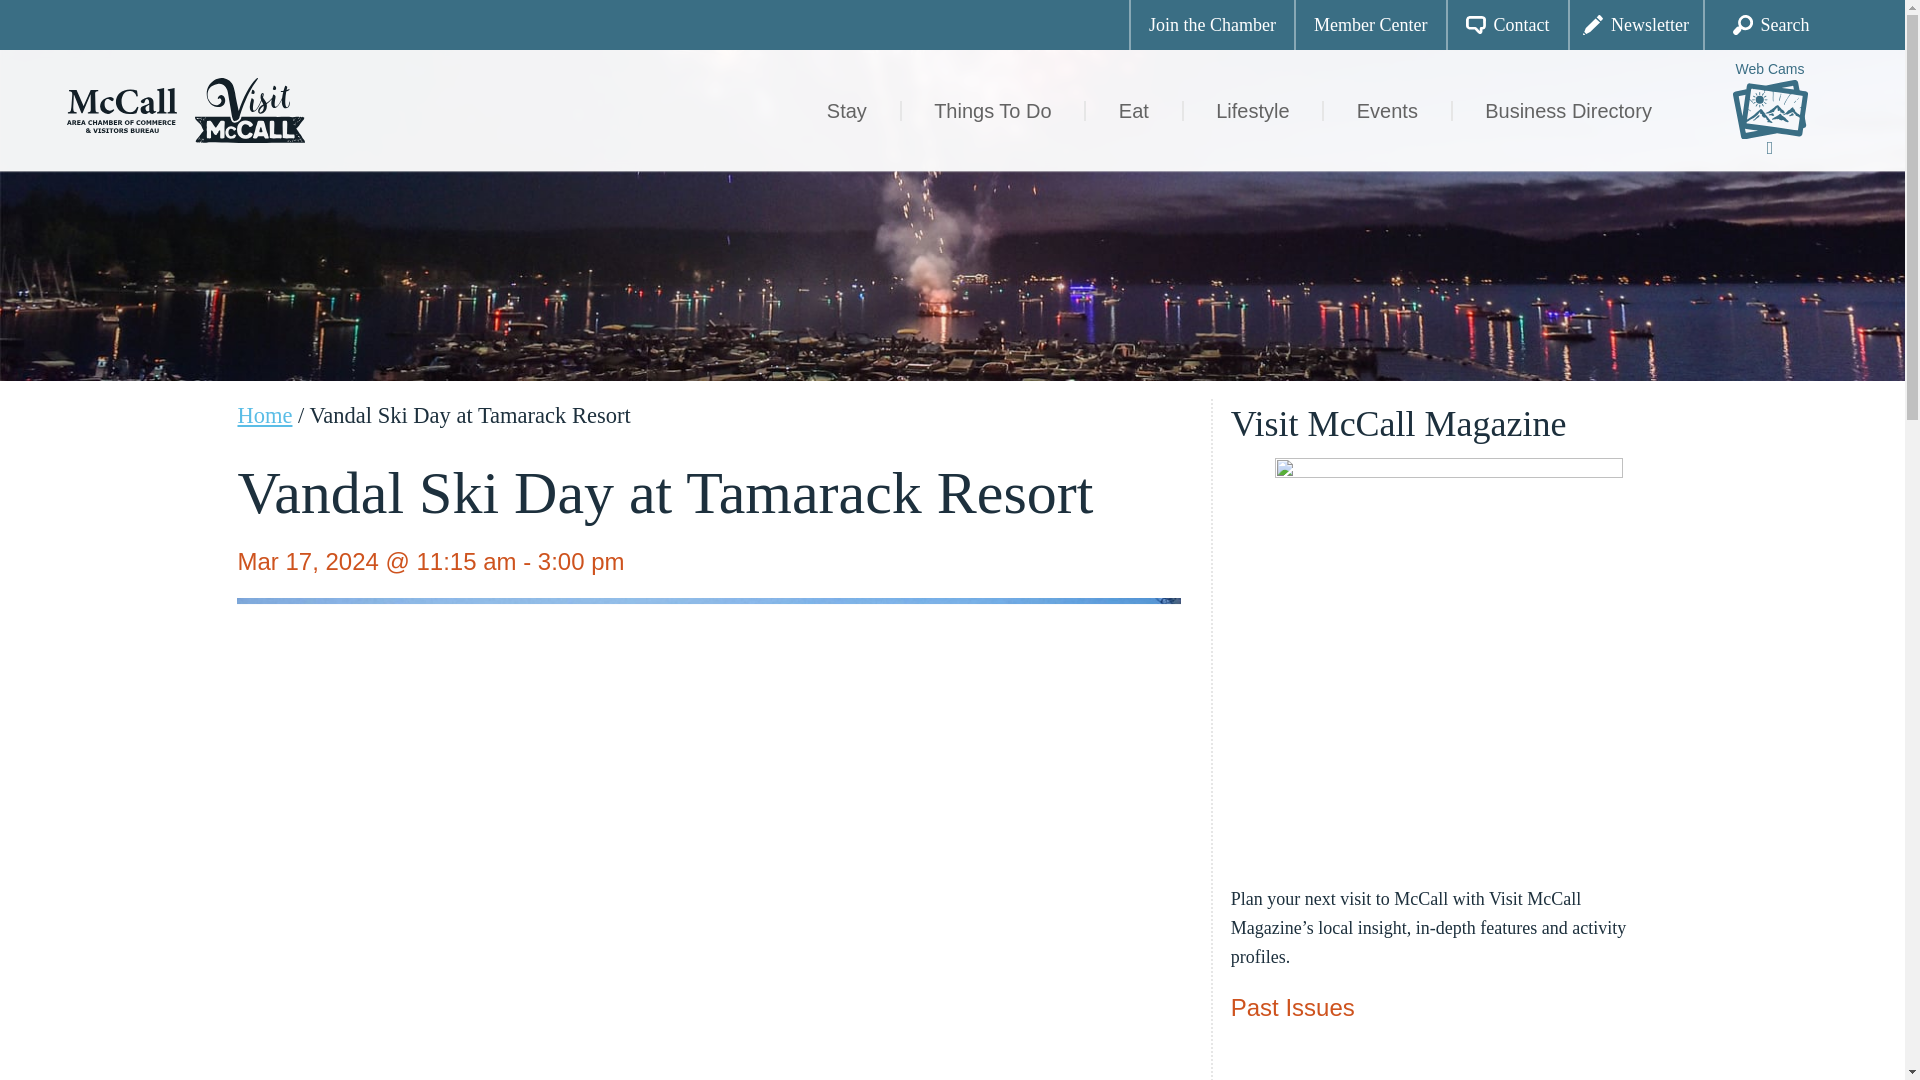 Image resolution: width=1920 pixels, height=1080 pixels. What do you see at coordinates (122, 108) in the screenshot?
I see `McCall Chamber` at bounding box center [122, 108].